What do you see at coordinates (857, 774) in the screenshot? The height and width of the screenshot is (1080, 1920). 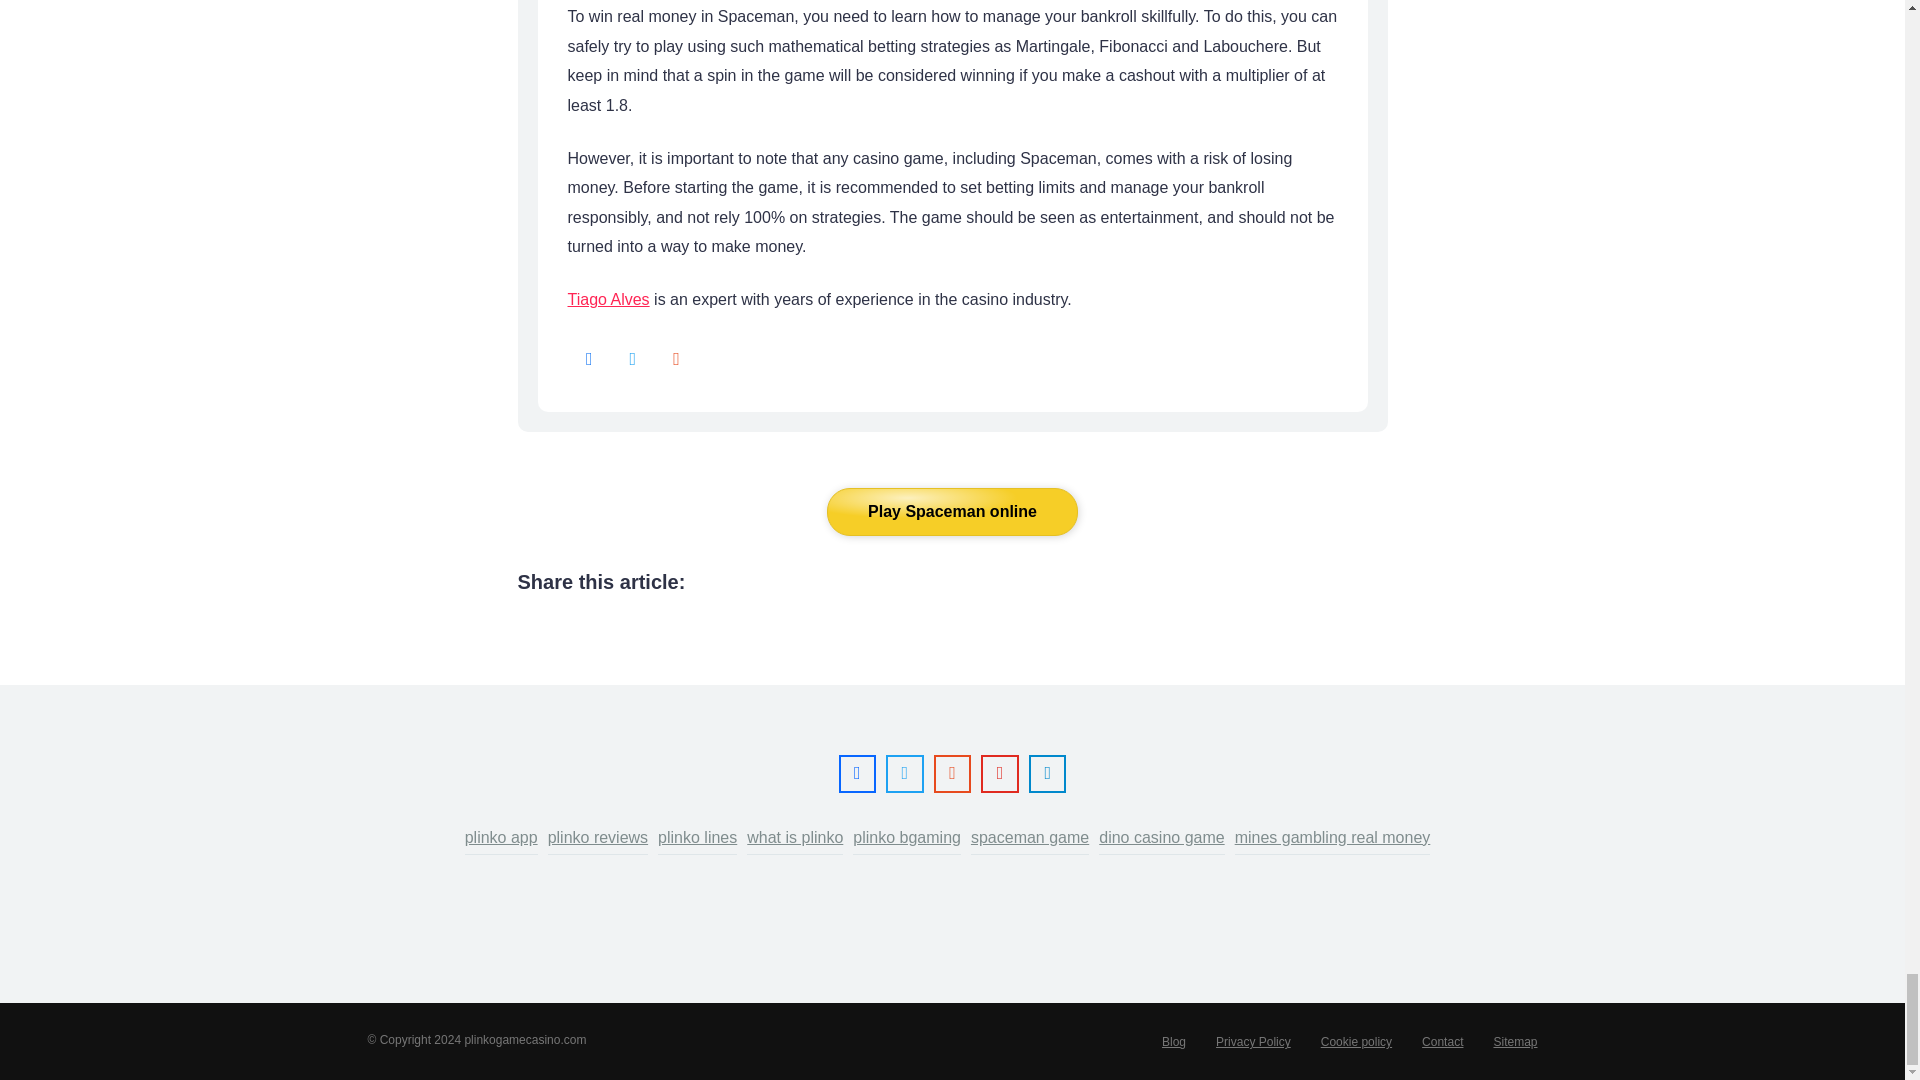 I see `Facebook` at bounding box center [857, 774].